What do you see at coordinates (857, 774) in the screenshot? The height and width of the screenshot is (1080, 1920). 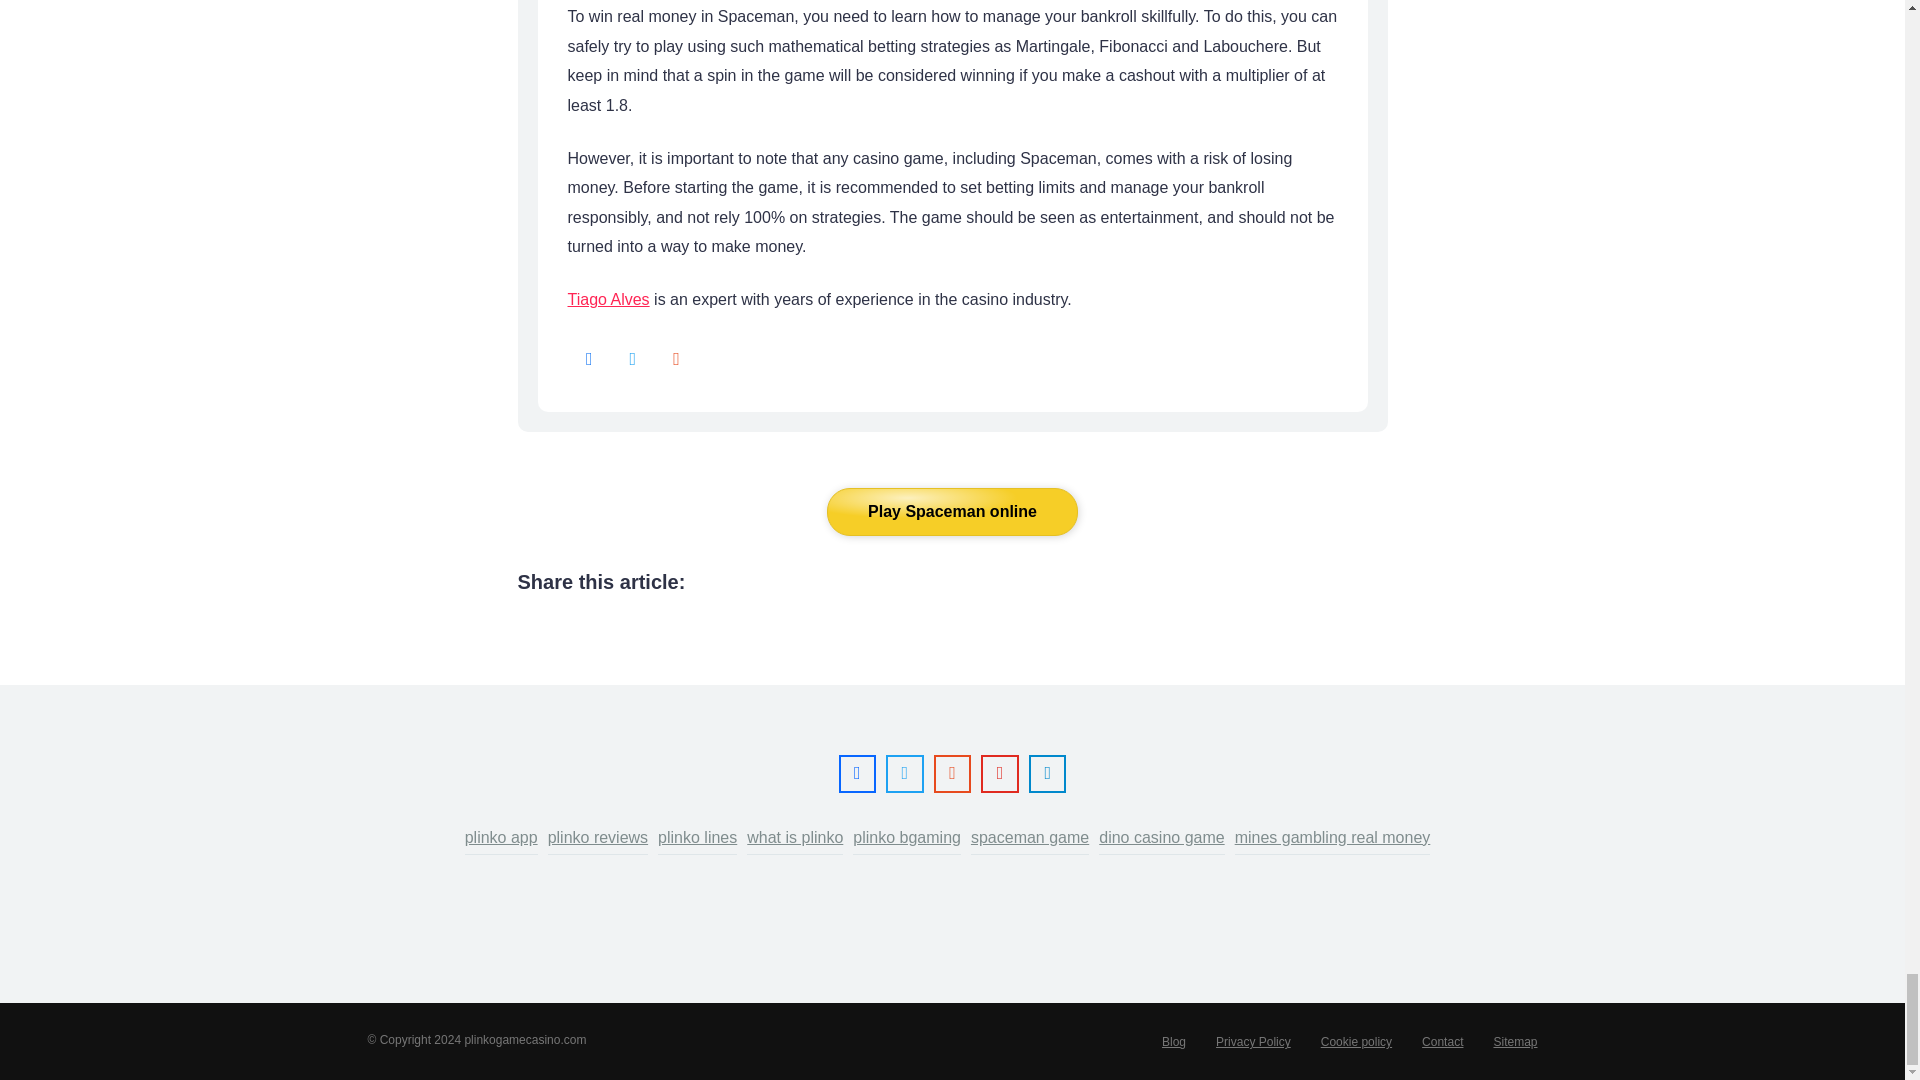 I see `Facebook` at bounding box center [857, 774].